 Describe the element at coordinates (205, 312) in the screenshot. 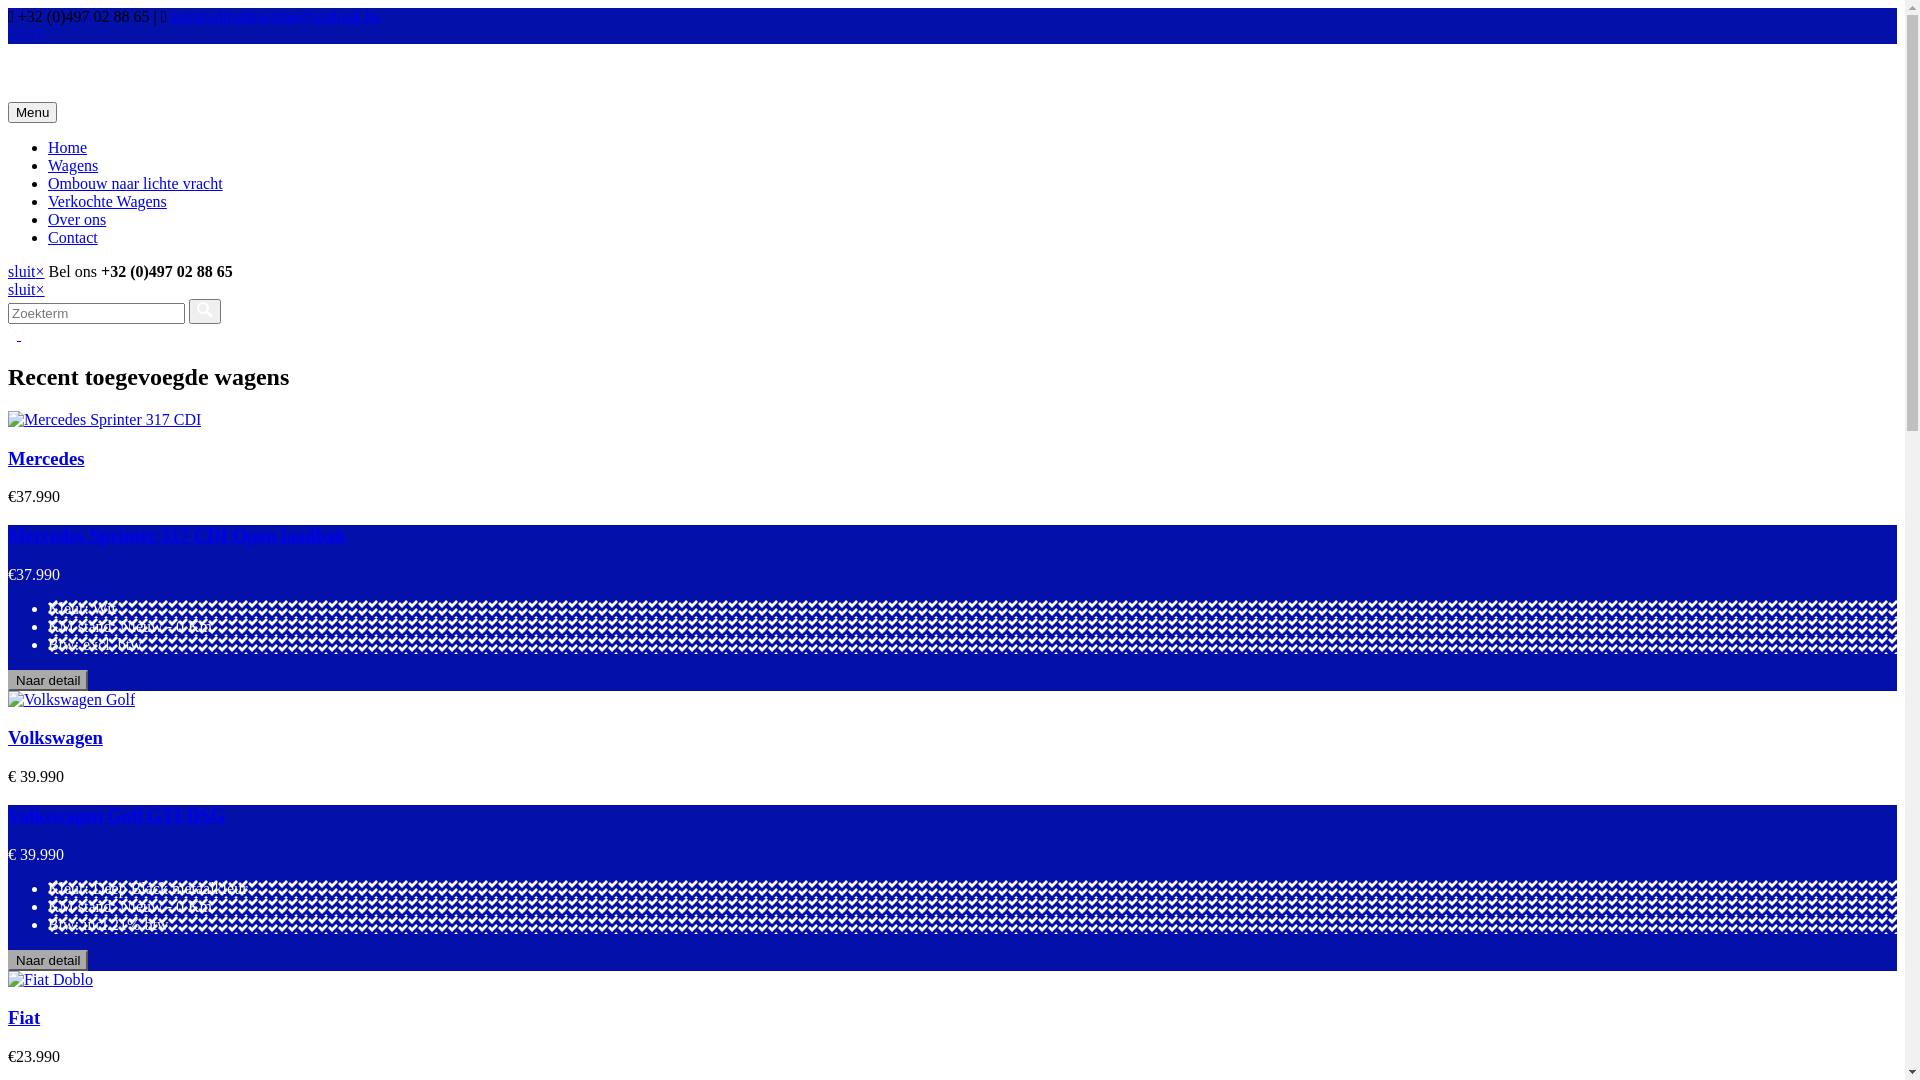

I see `Versturen` at that location.